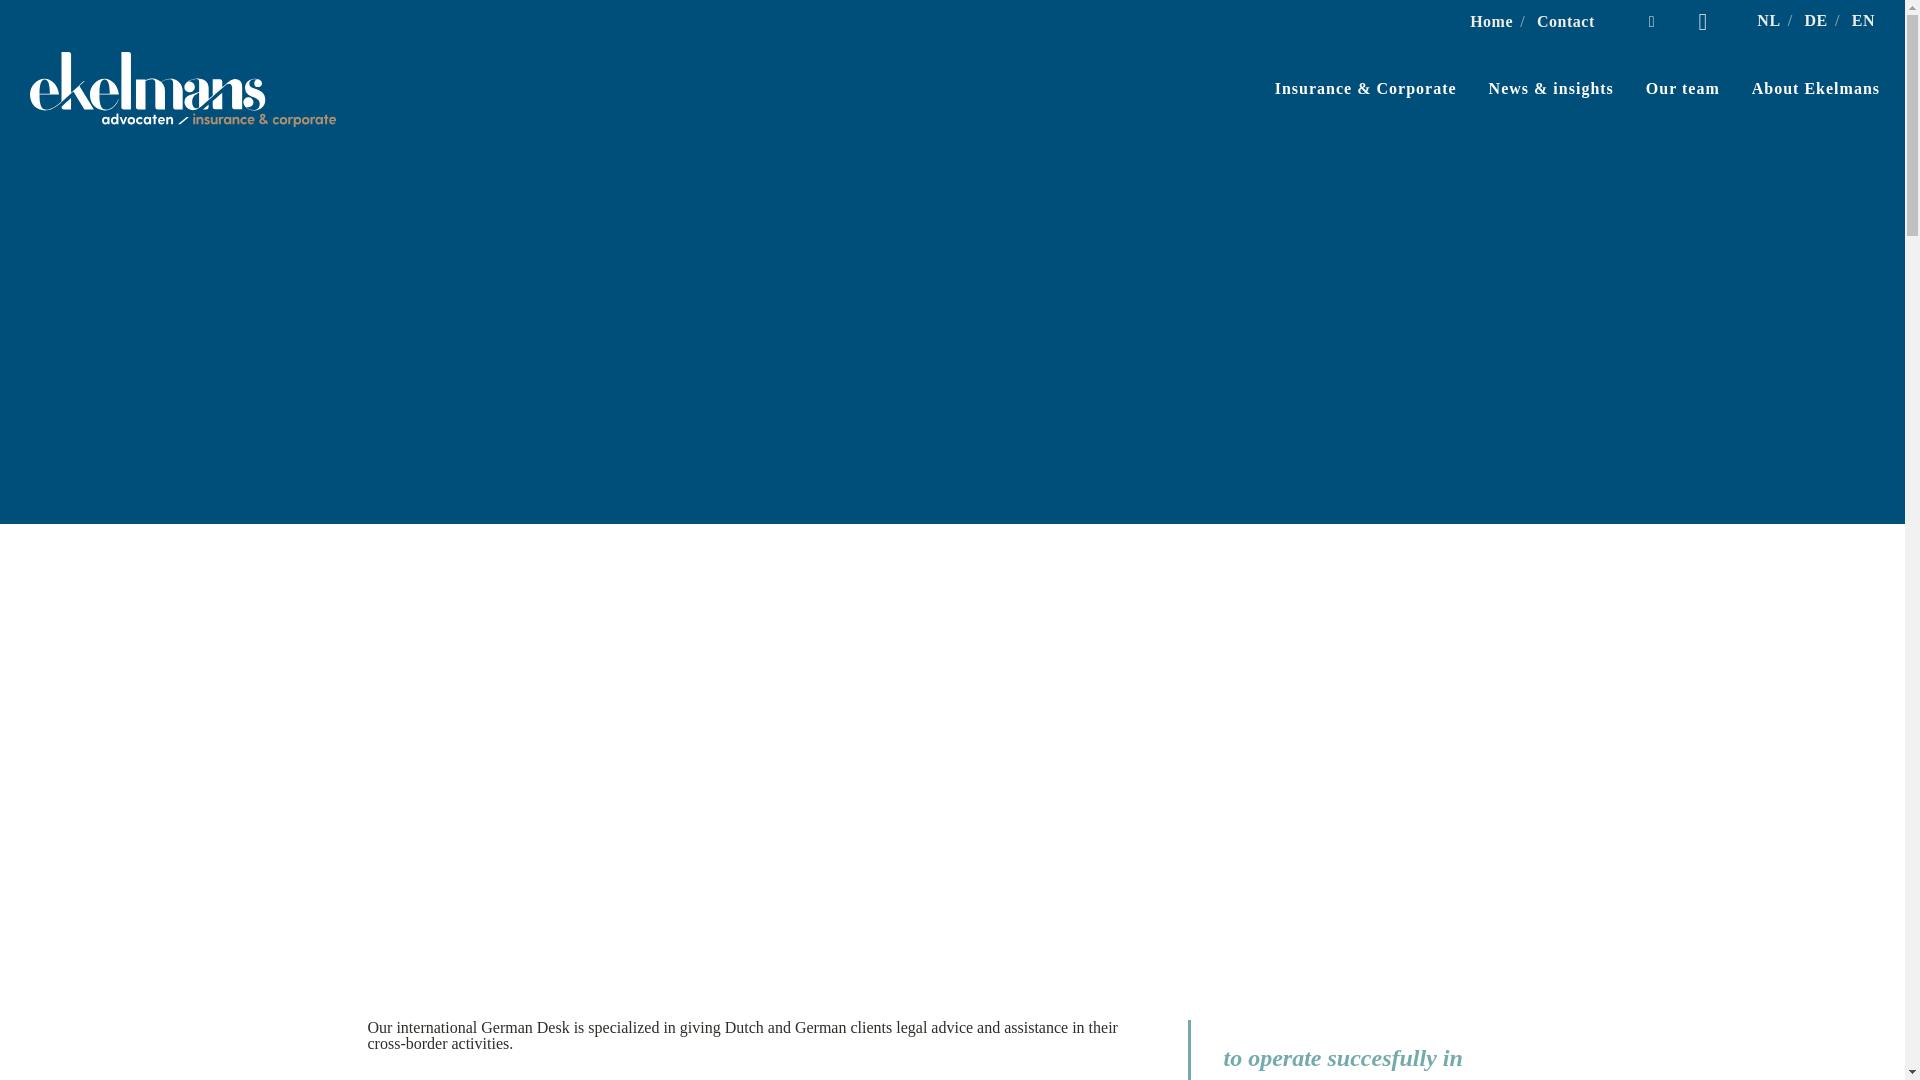  I want to click on Home, so click(1491, 21).